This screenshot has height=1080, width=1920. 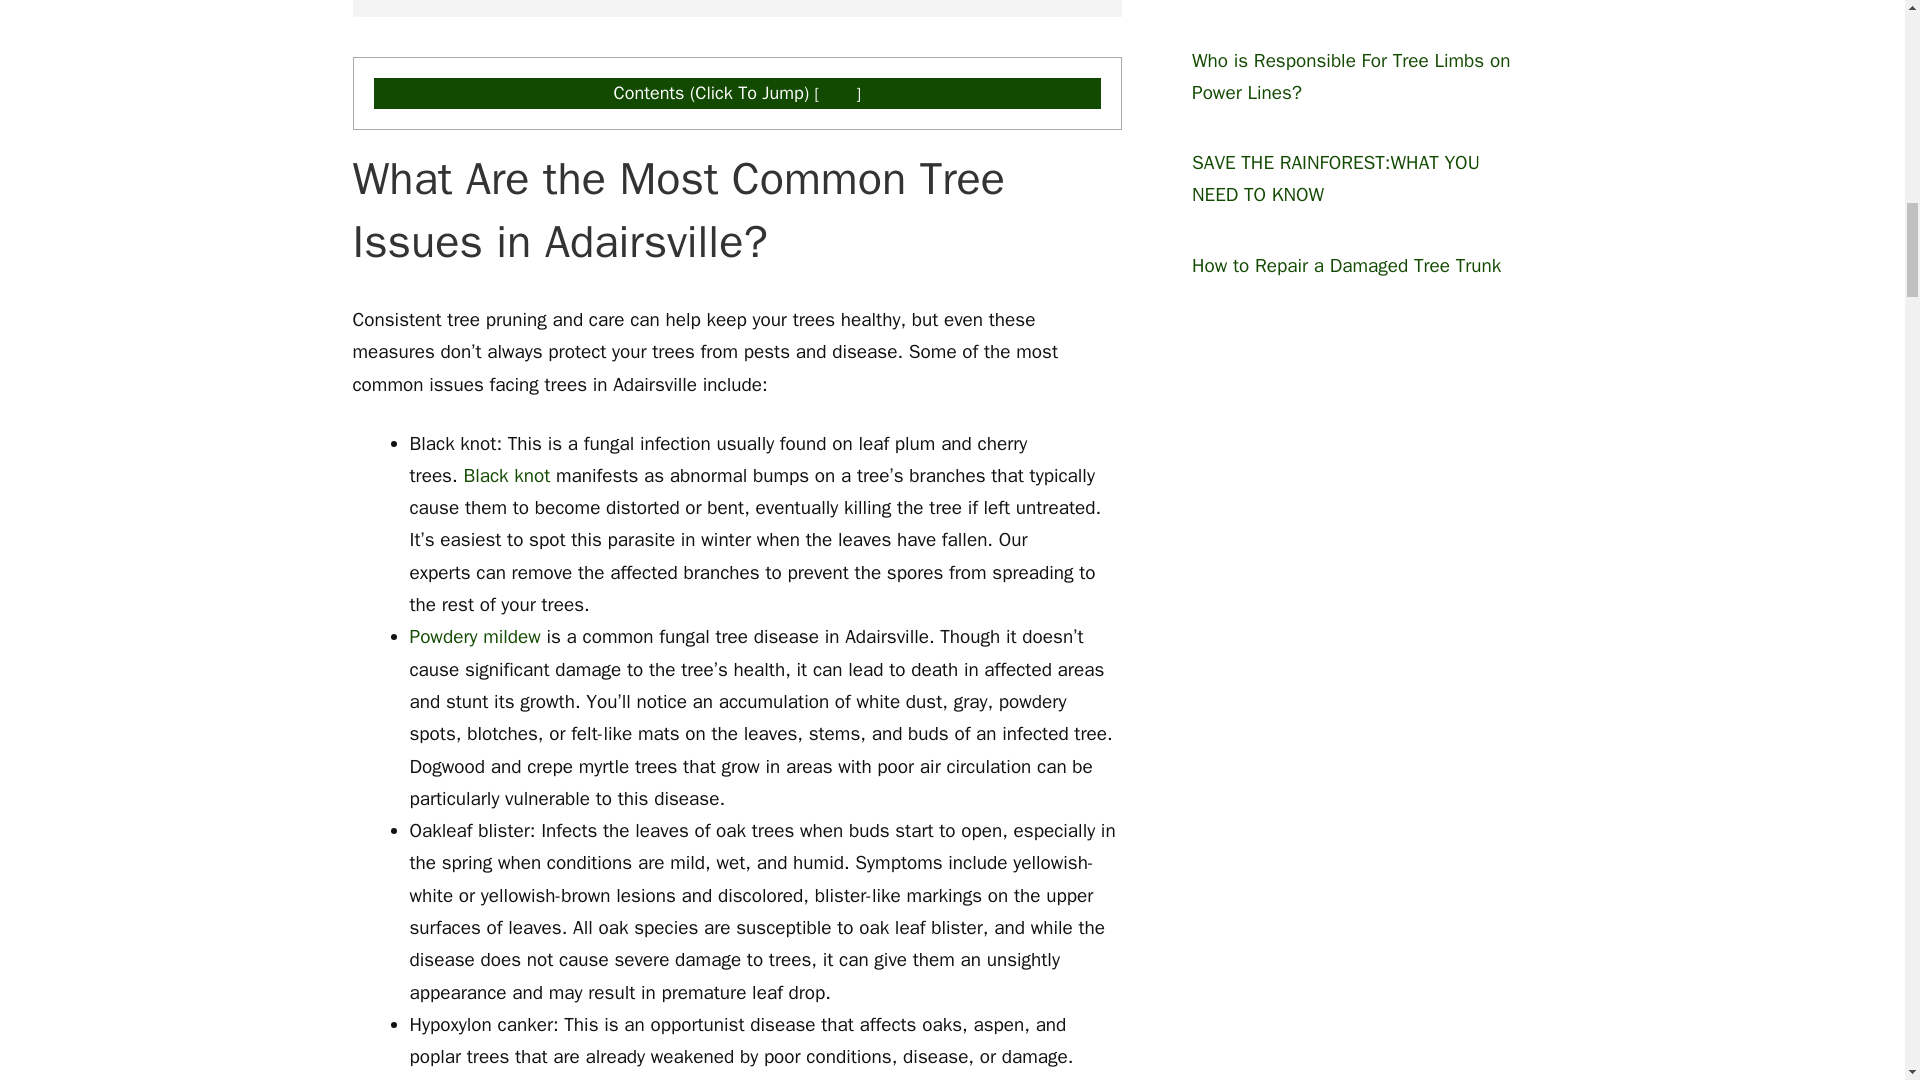 What do you see at coordinates (1350, 76) in the screenshot?
I see `Who is Responsible For Tree Limbs on Power Lines?` at bounding box center [1350, 76].